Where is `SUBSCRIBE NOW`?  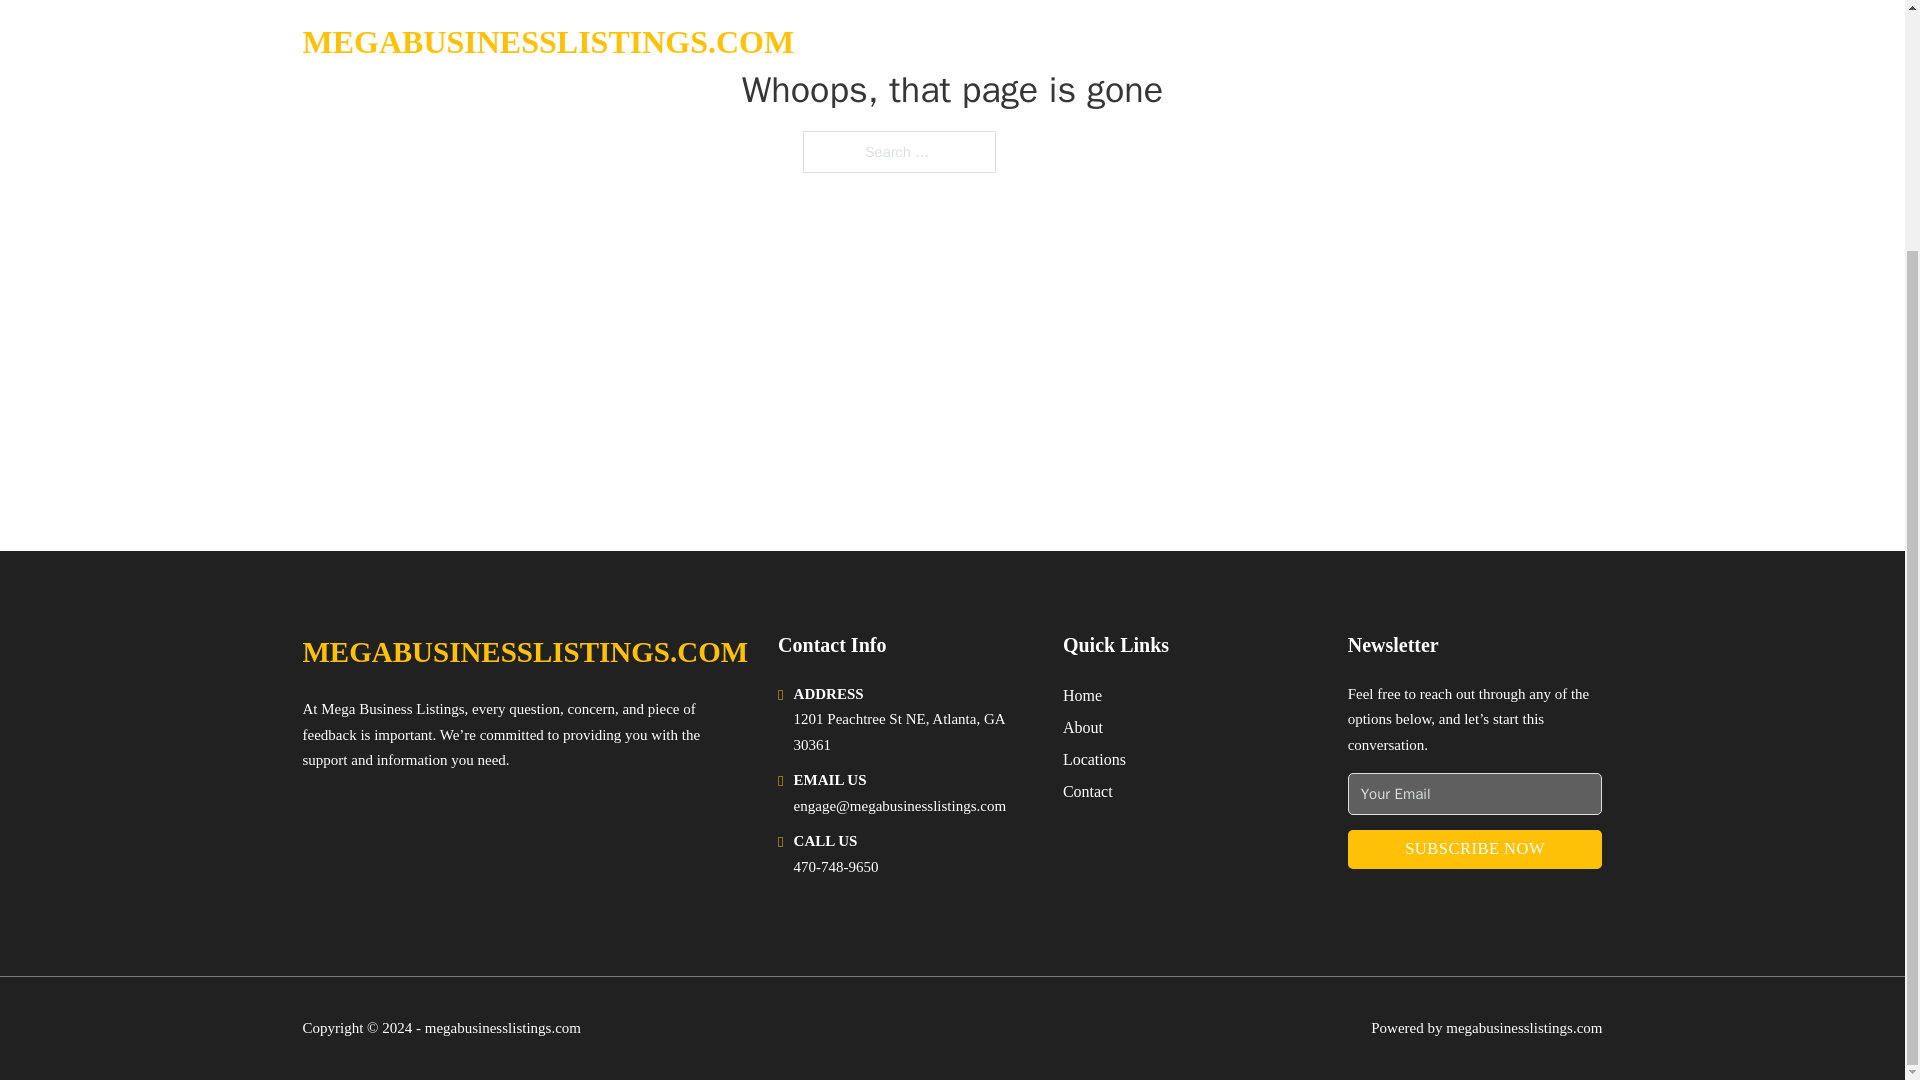
SUBSCRIBE NOW is located at coordinates (1475, 850).